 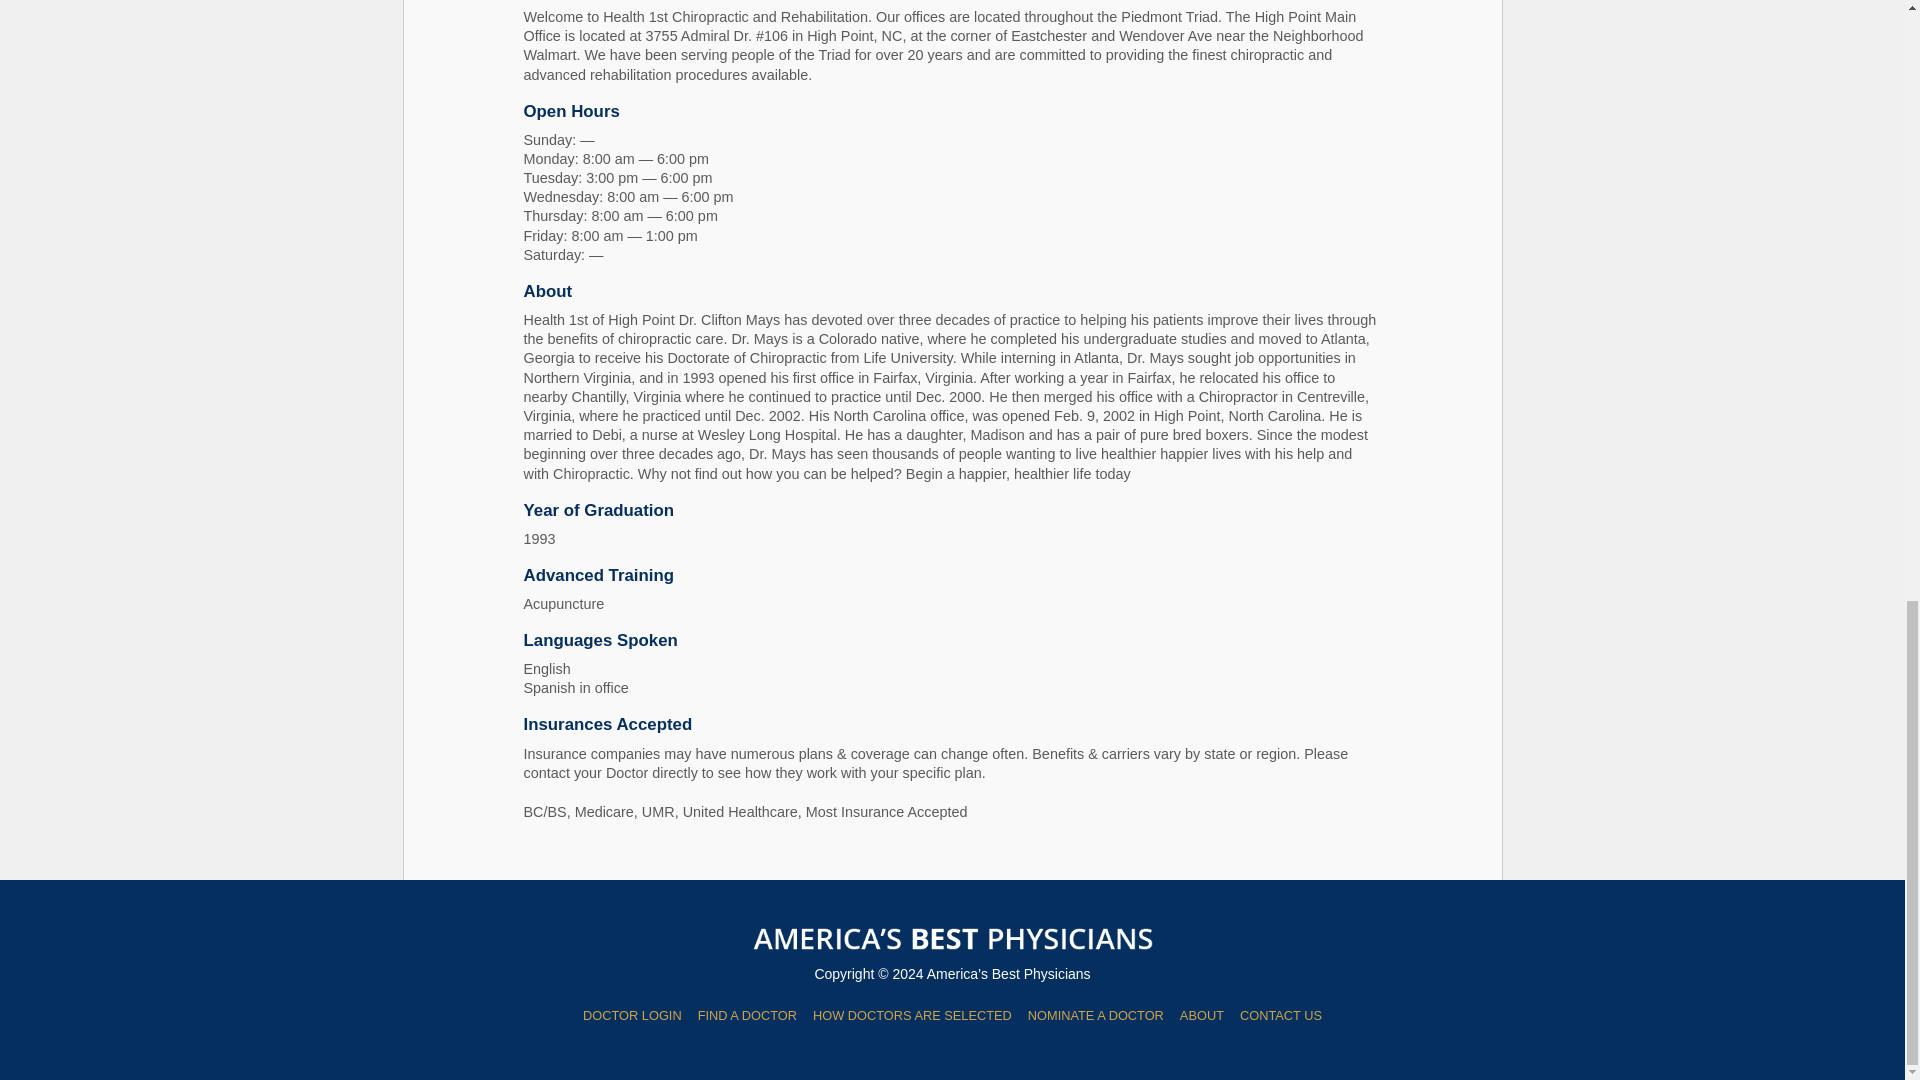 What do you see at coordinates (1281, 1014) in the screenshot?
I see `CONTACT US` at bounding box center [1281, 1014].